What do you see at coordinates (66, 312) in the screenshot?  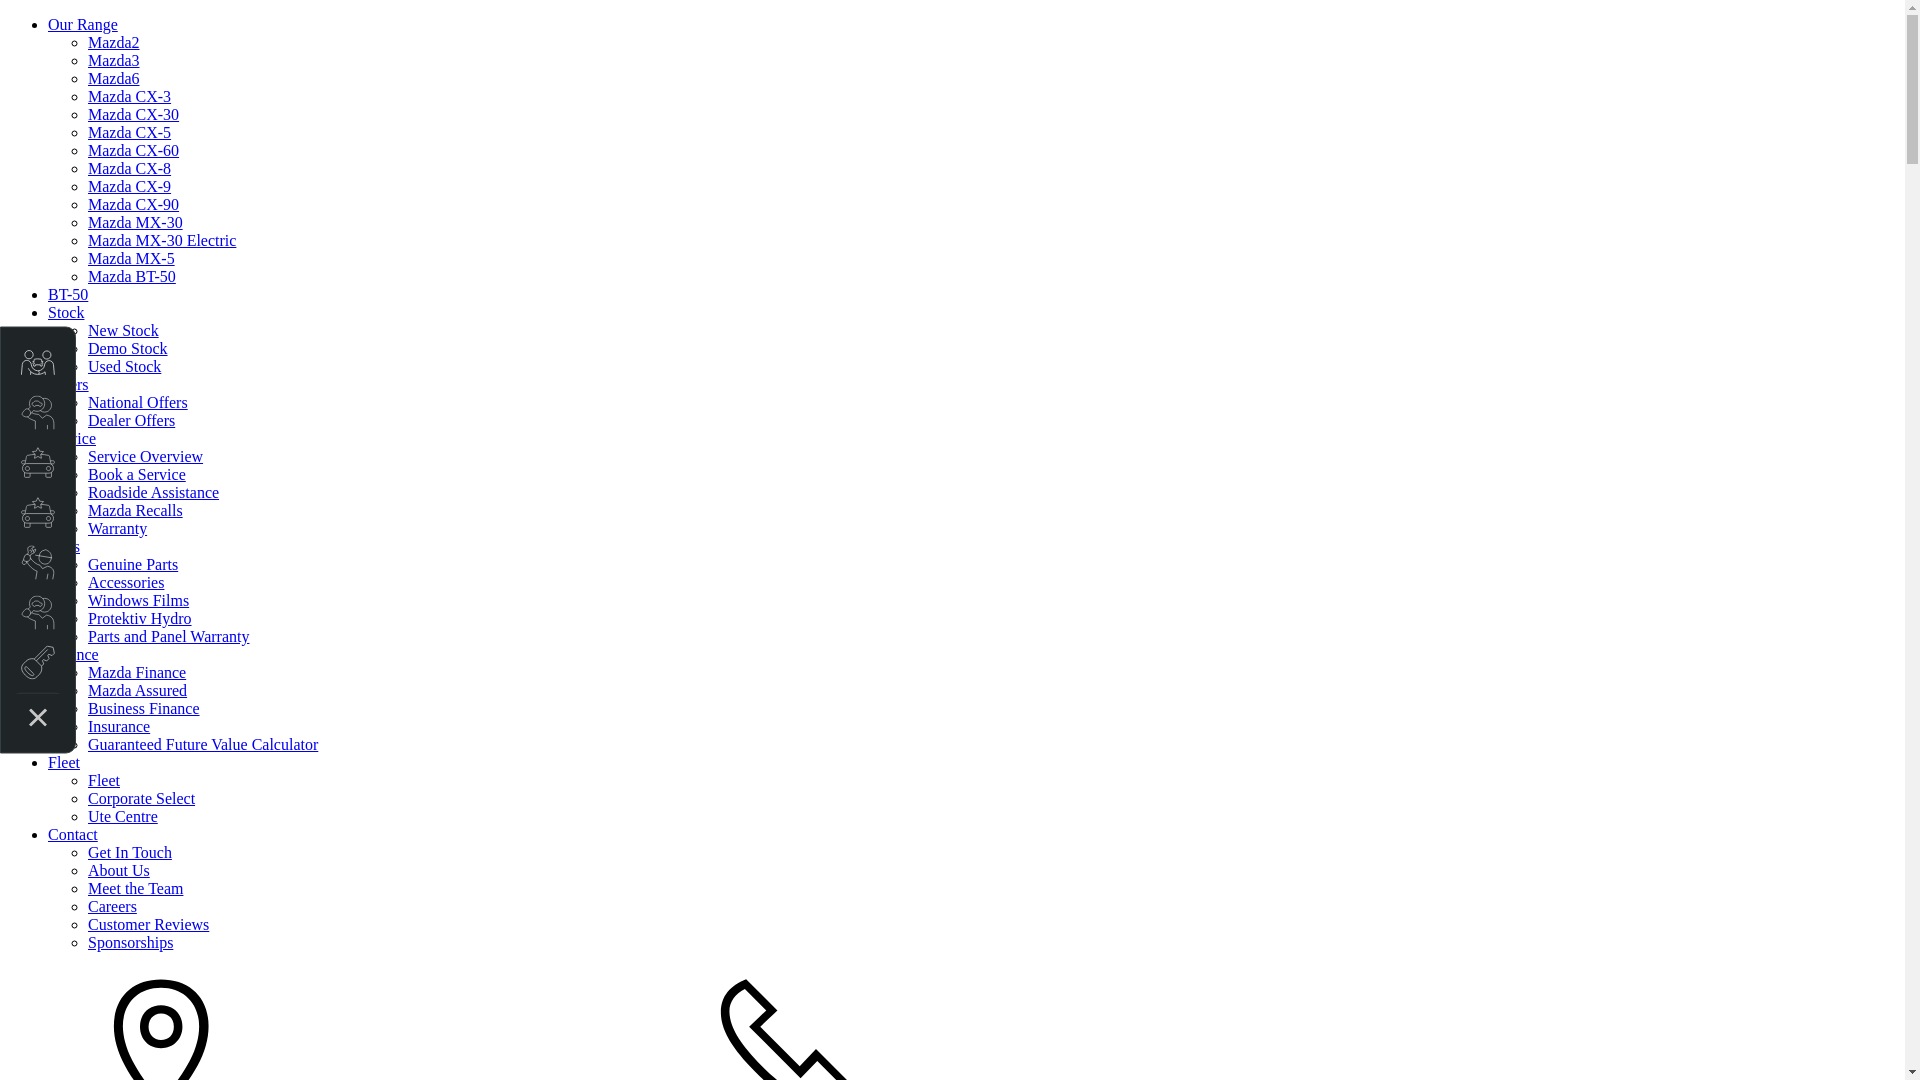 I see `Stock` at bounding box center [66, 312].